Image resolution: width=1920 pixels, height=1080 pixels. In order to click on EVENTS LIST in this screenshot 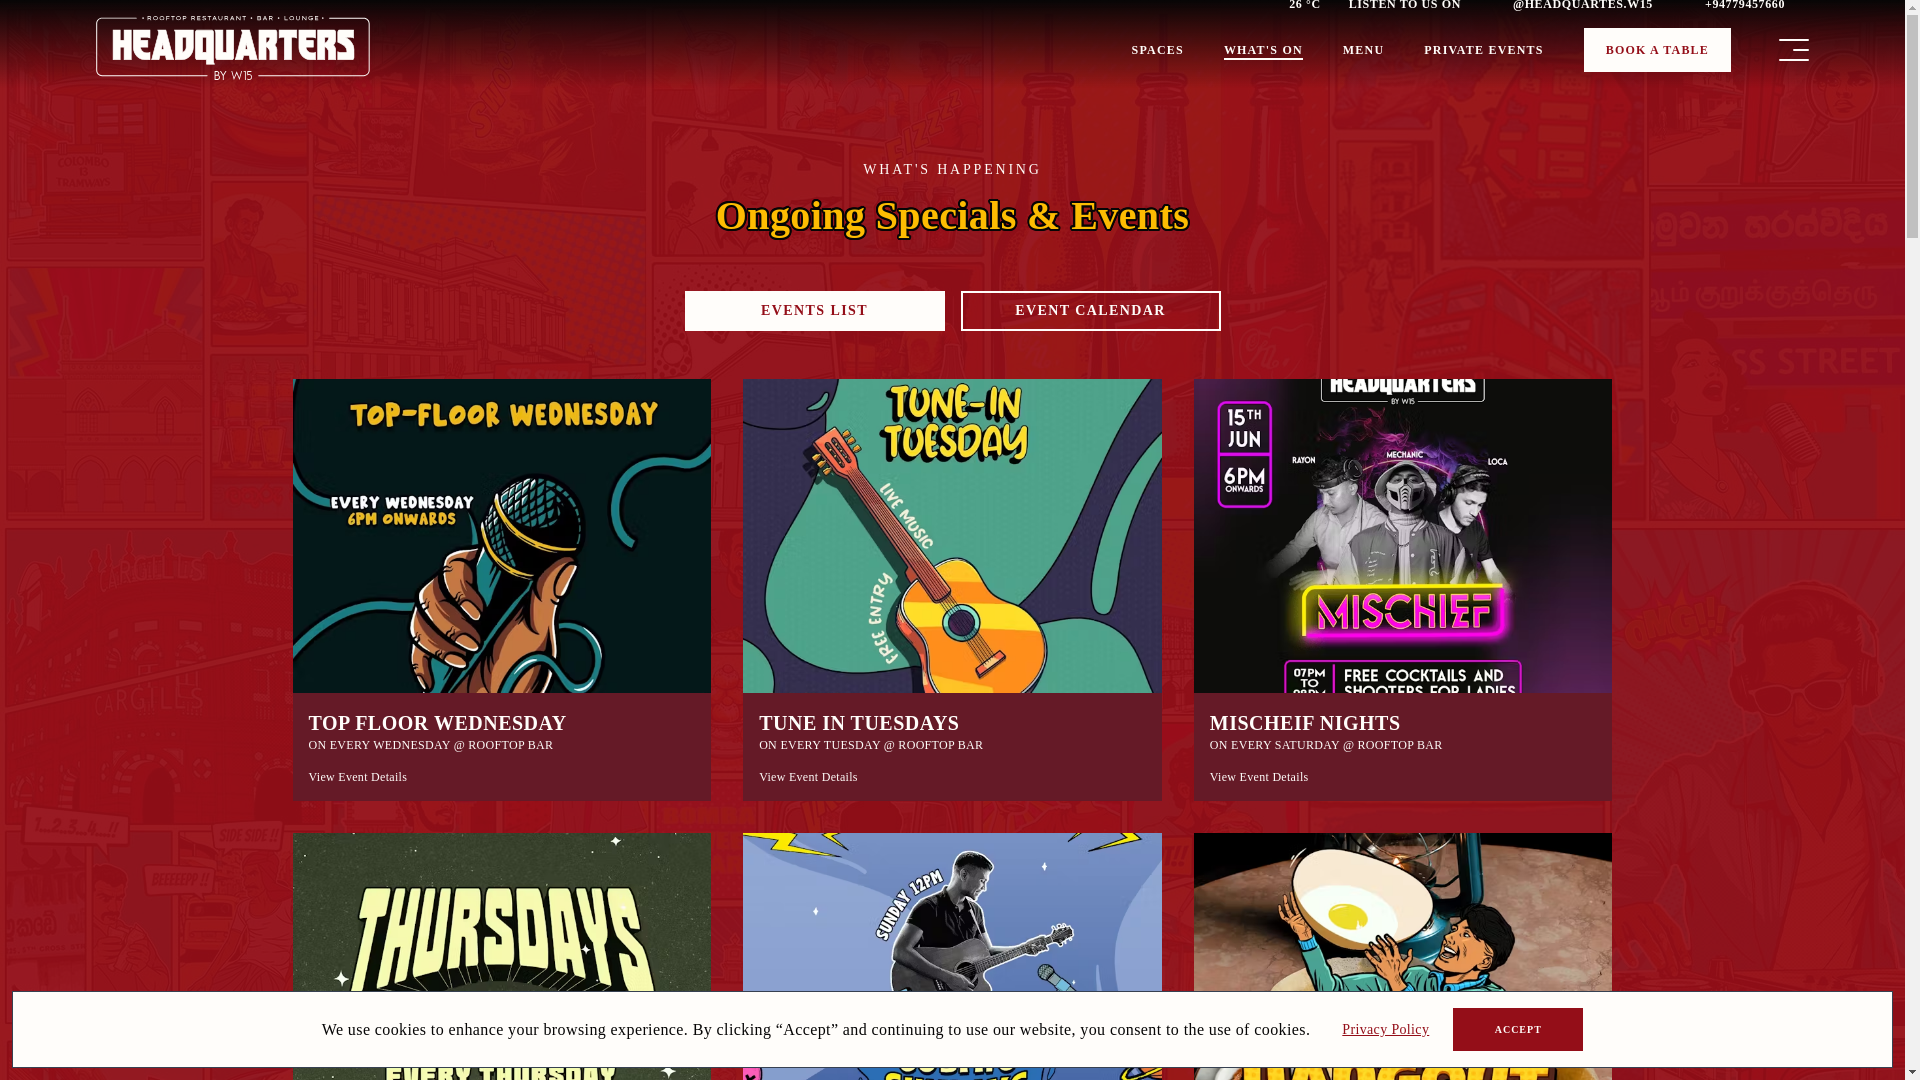, I will do `click(814, 310)`.